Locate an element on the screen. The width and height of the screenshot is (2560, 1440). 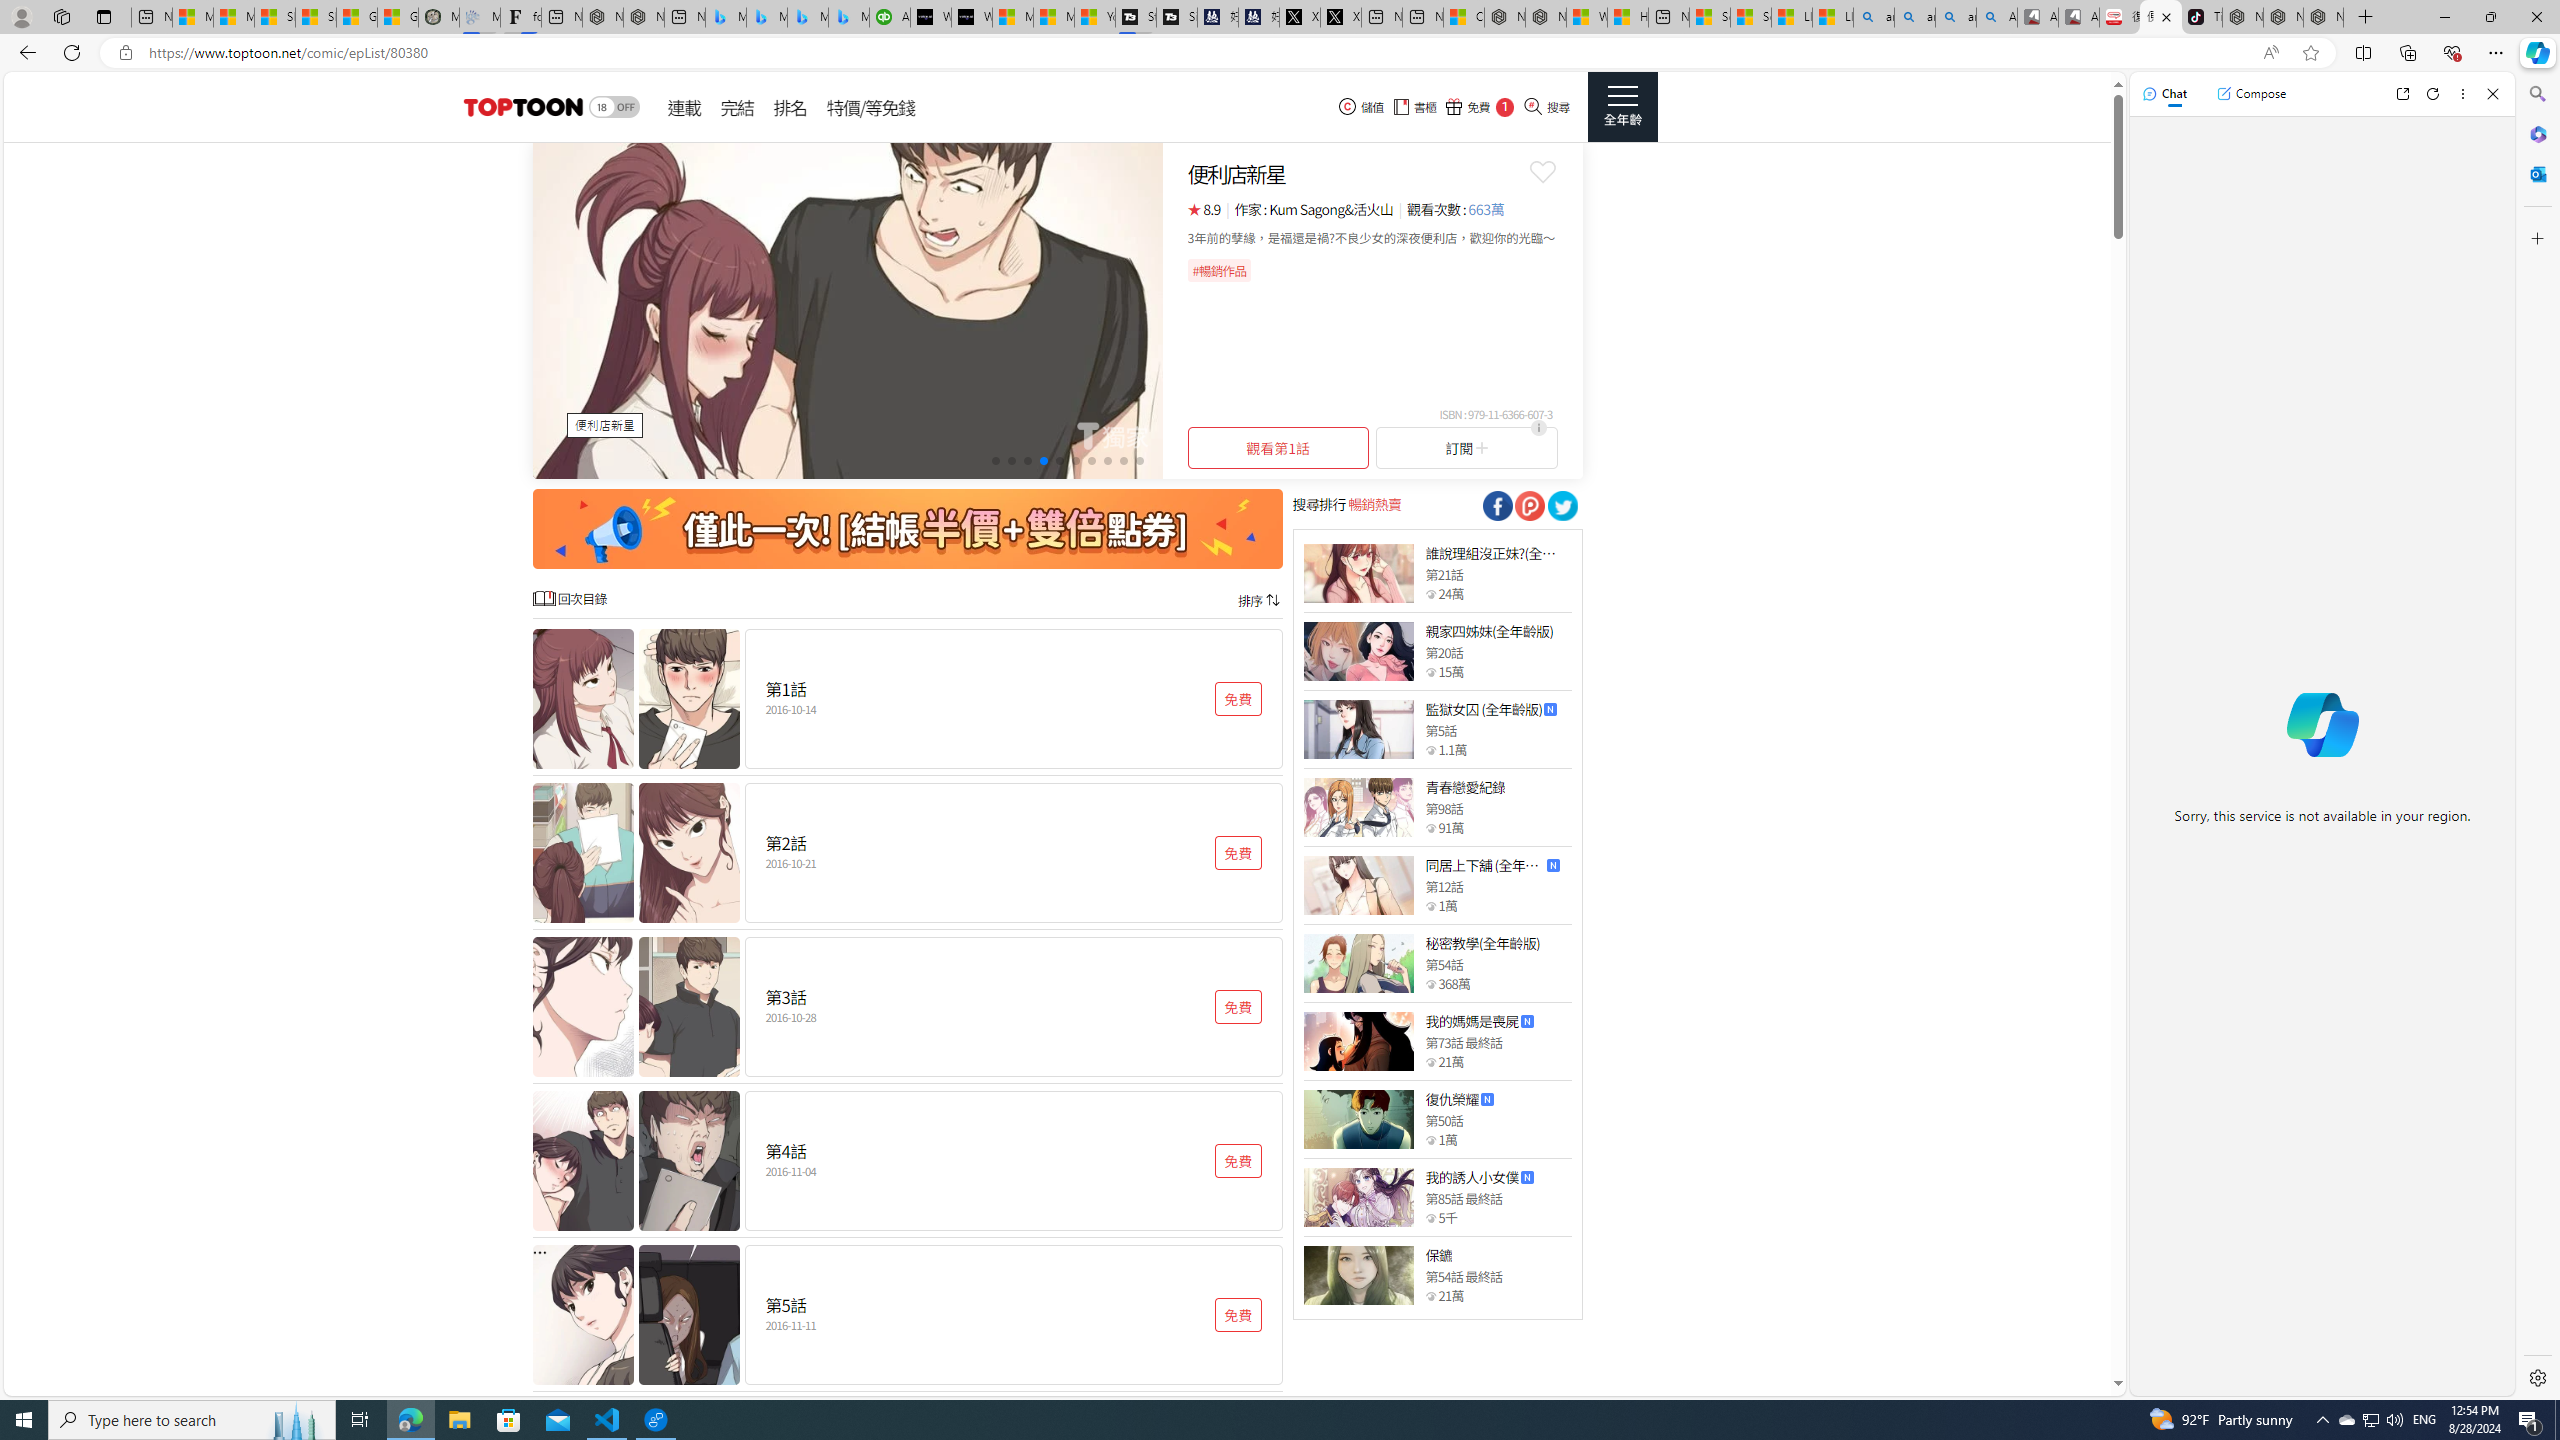
Minimize is located at coordinates (2444, 17).